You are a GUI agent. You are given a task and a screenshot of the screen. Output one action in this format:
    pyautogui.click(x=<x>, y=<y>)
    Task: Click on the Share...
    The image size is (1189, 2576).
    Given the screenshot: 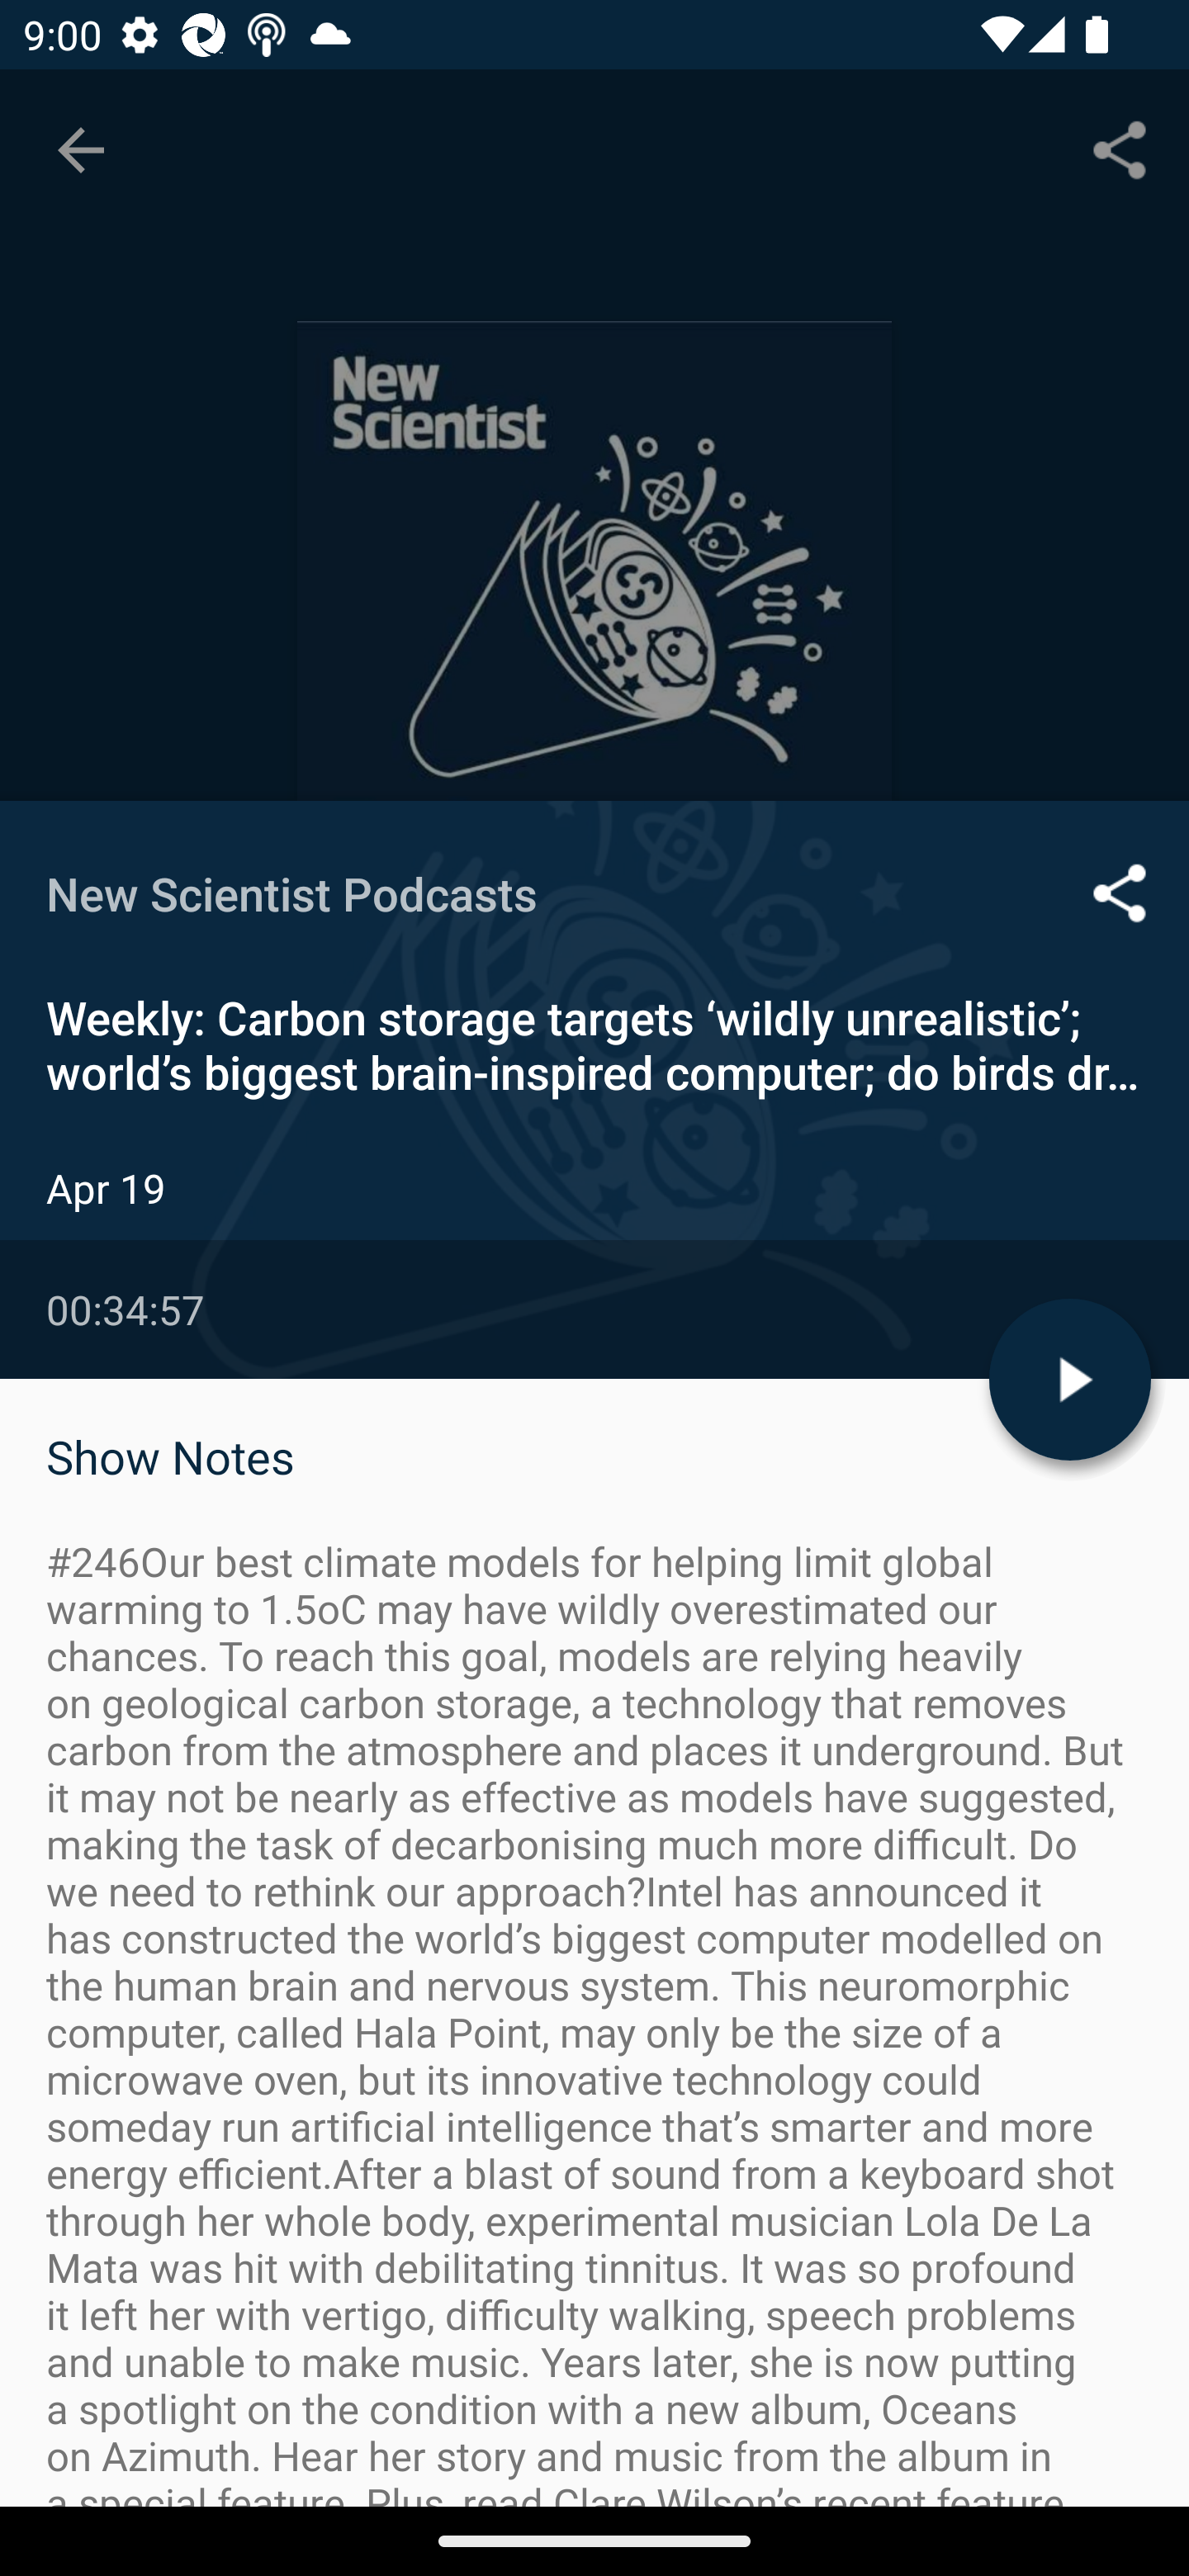 What is the action you would take?
    pyautogui.click(x=1120, y=149)
    